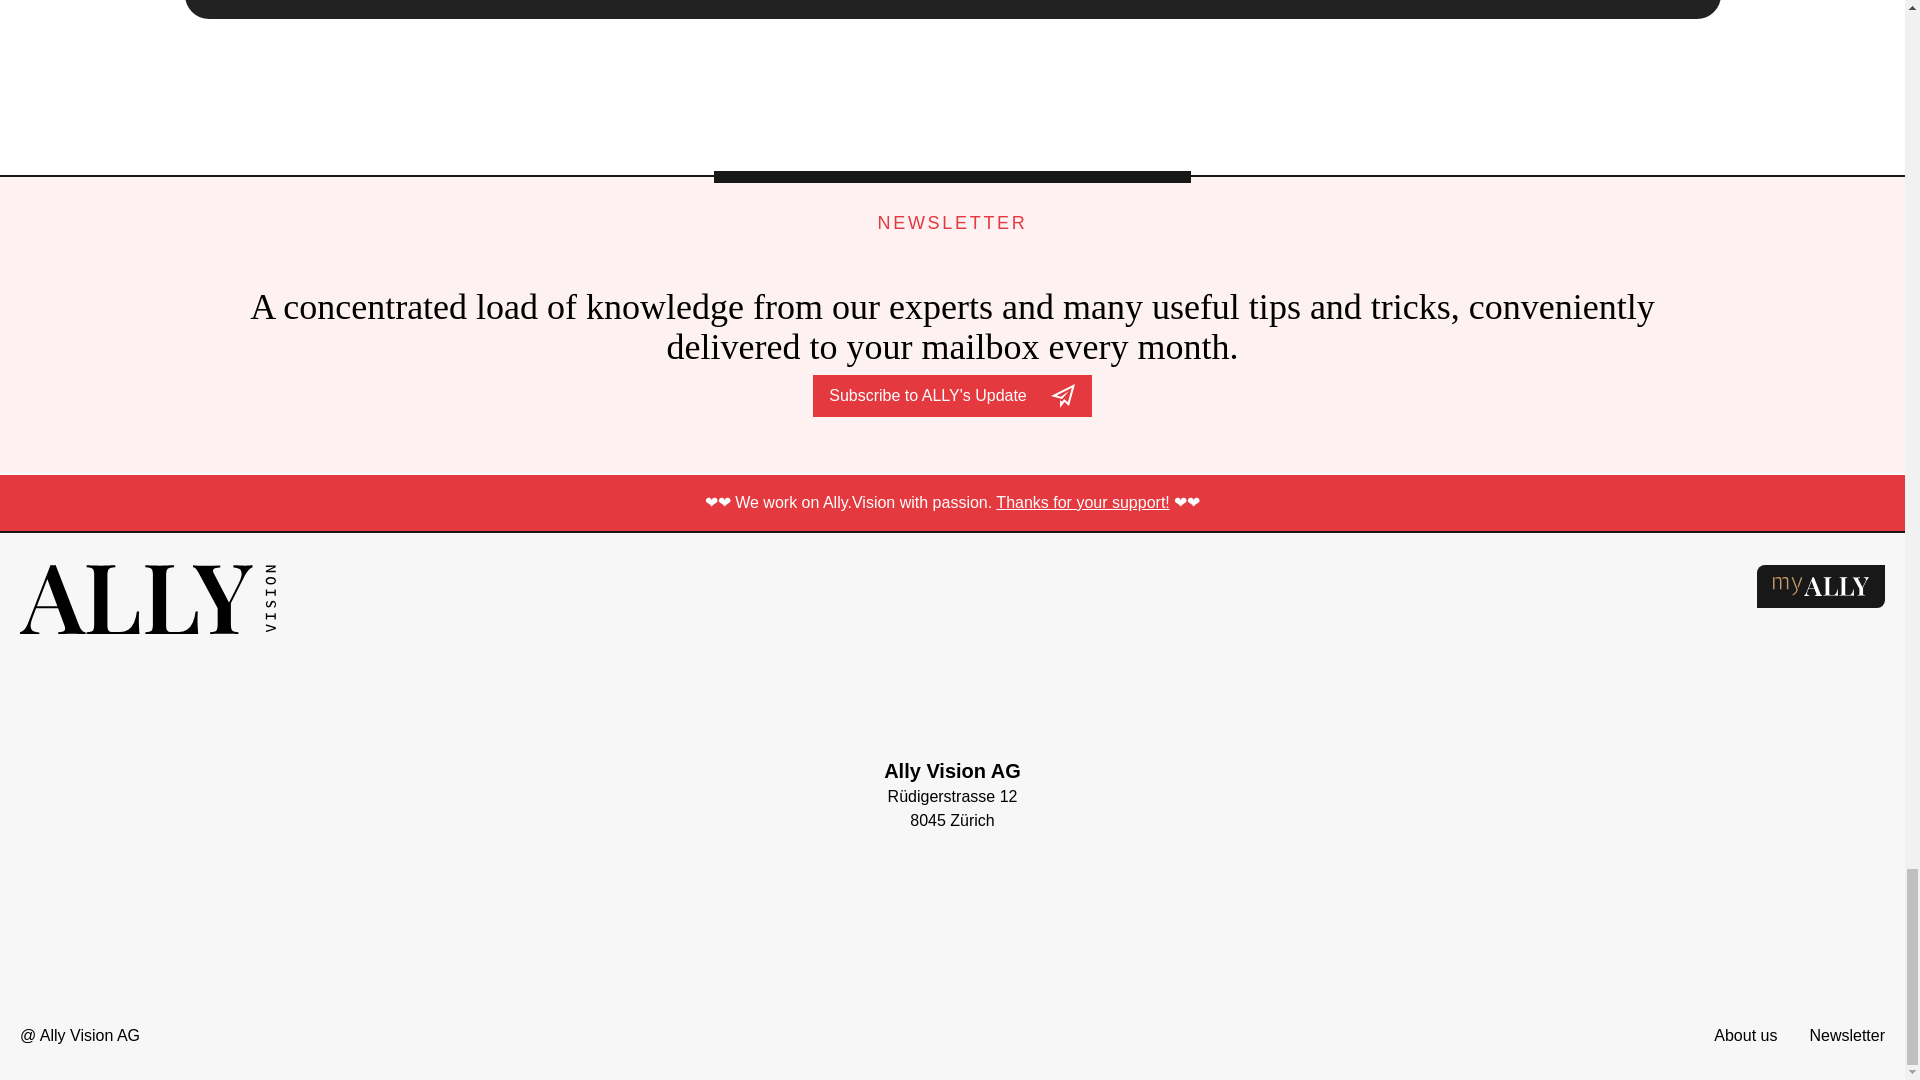  What do you see at coordinates (952, 395) in the screenshot?
I see `Subscribe to ALLY's Update` at bounding box center [952, 395].